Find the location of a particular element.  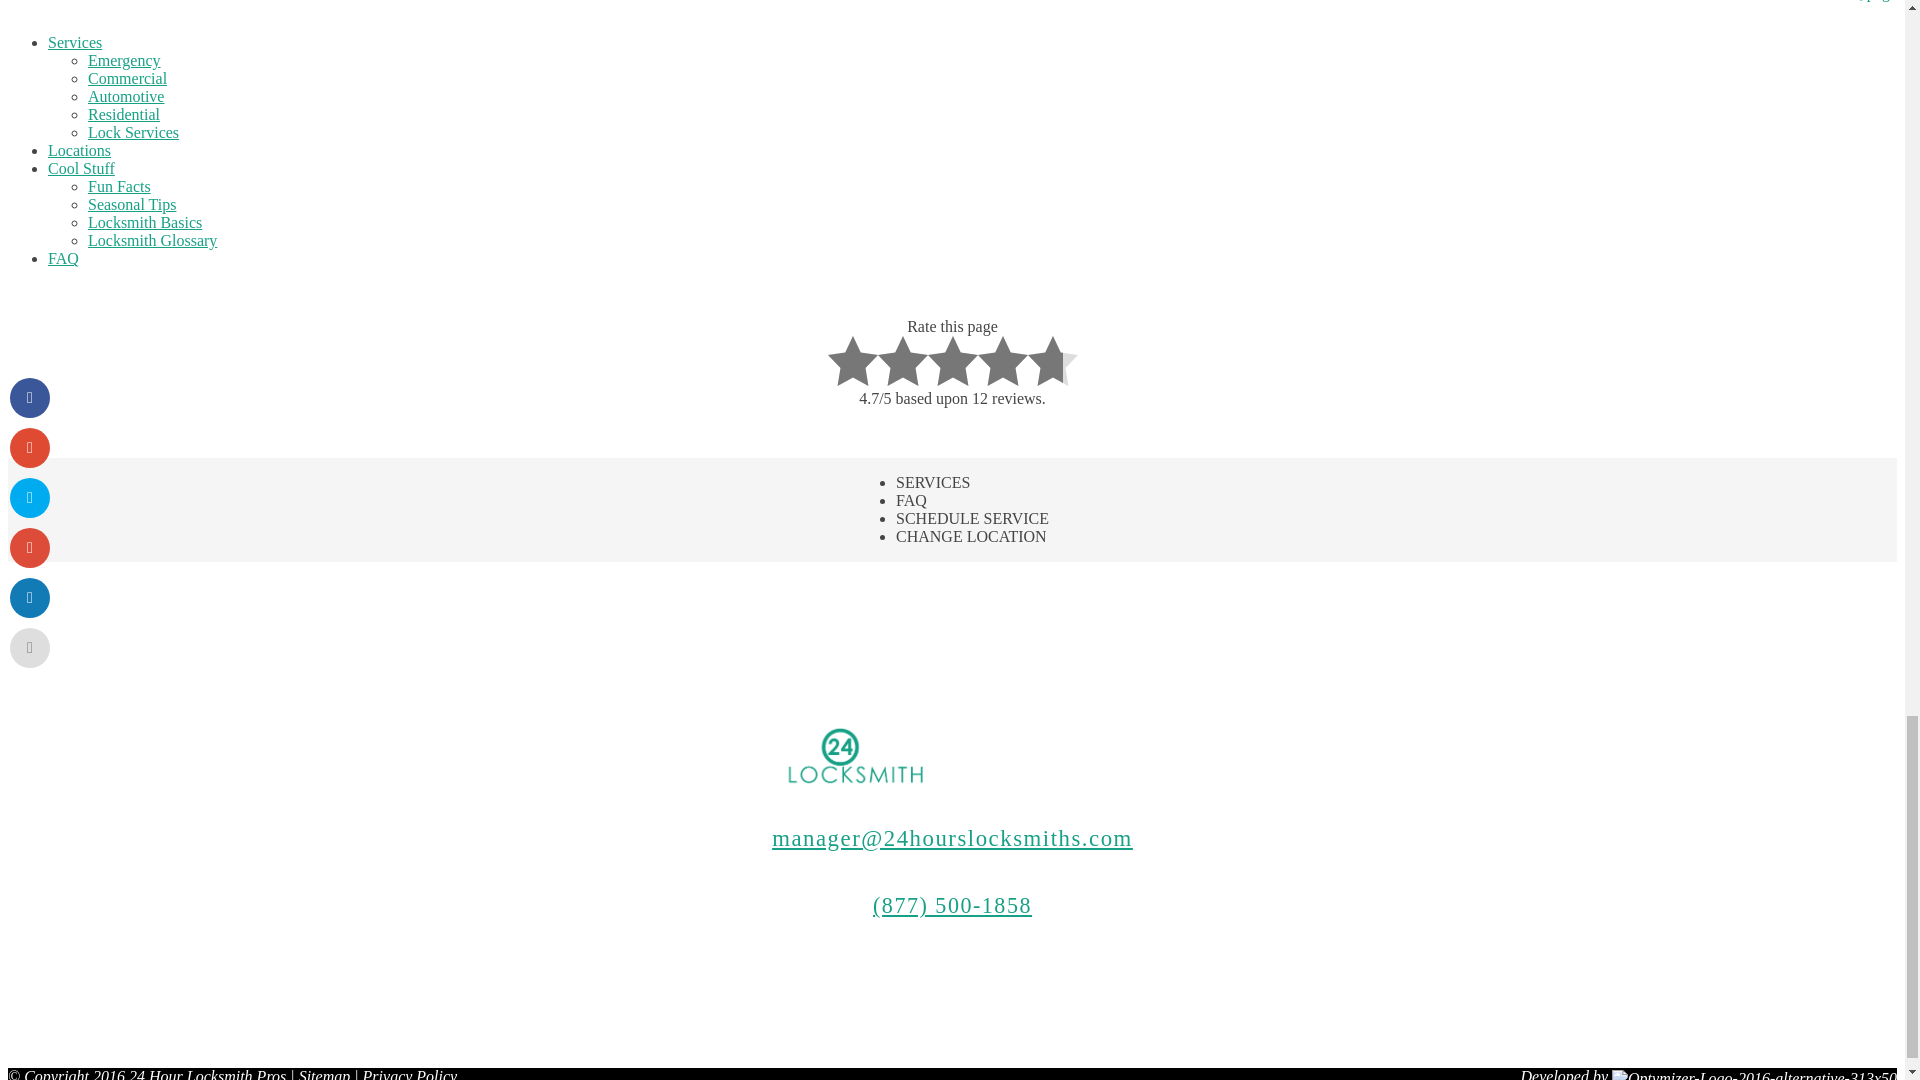

Locations is located at coordinates (80, 150).